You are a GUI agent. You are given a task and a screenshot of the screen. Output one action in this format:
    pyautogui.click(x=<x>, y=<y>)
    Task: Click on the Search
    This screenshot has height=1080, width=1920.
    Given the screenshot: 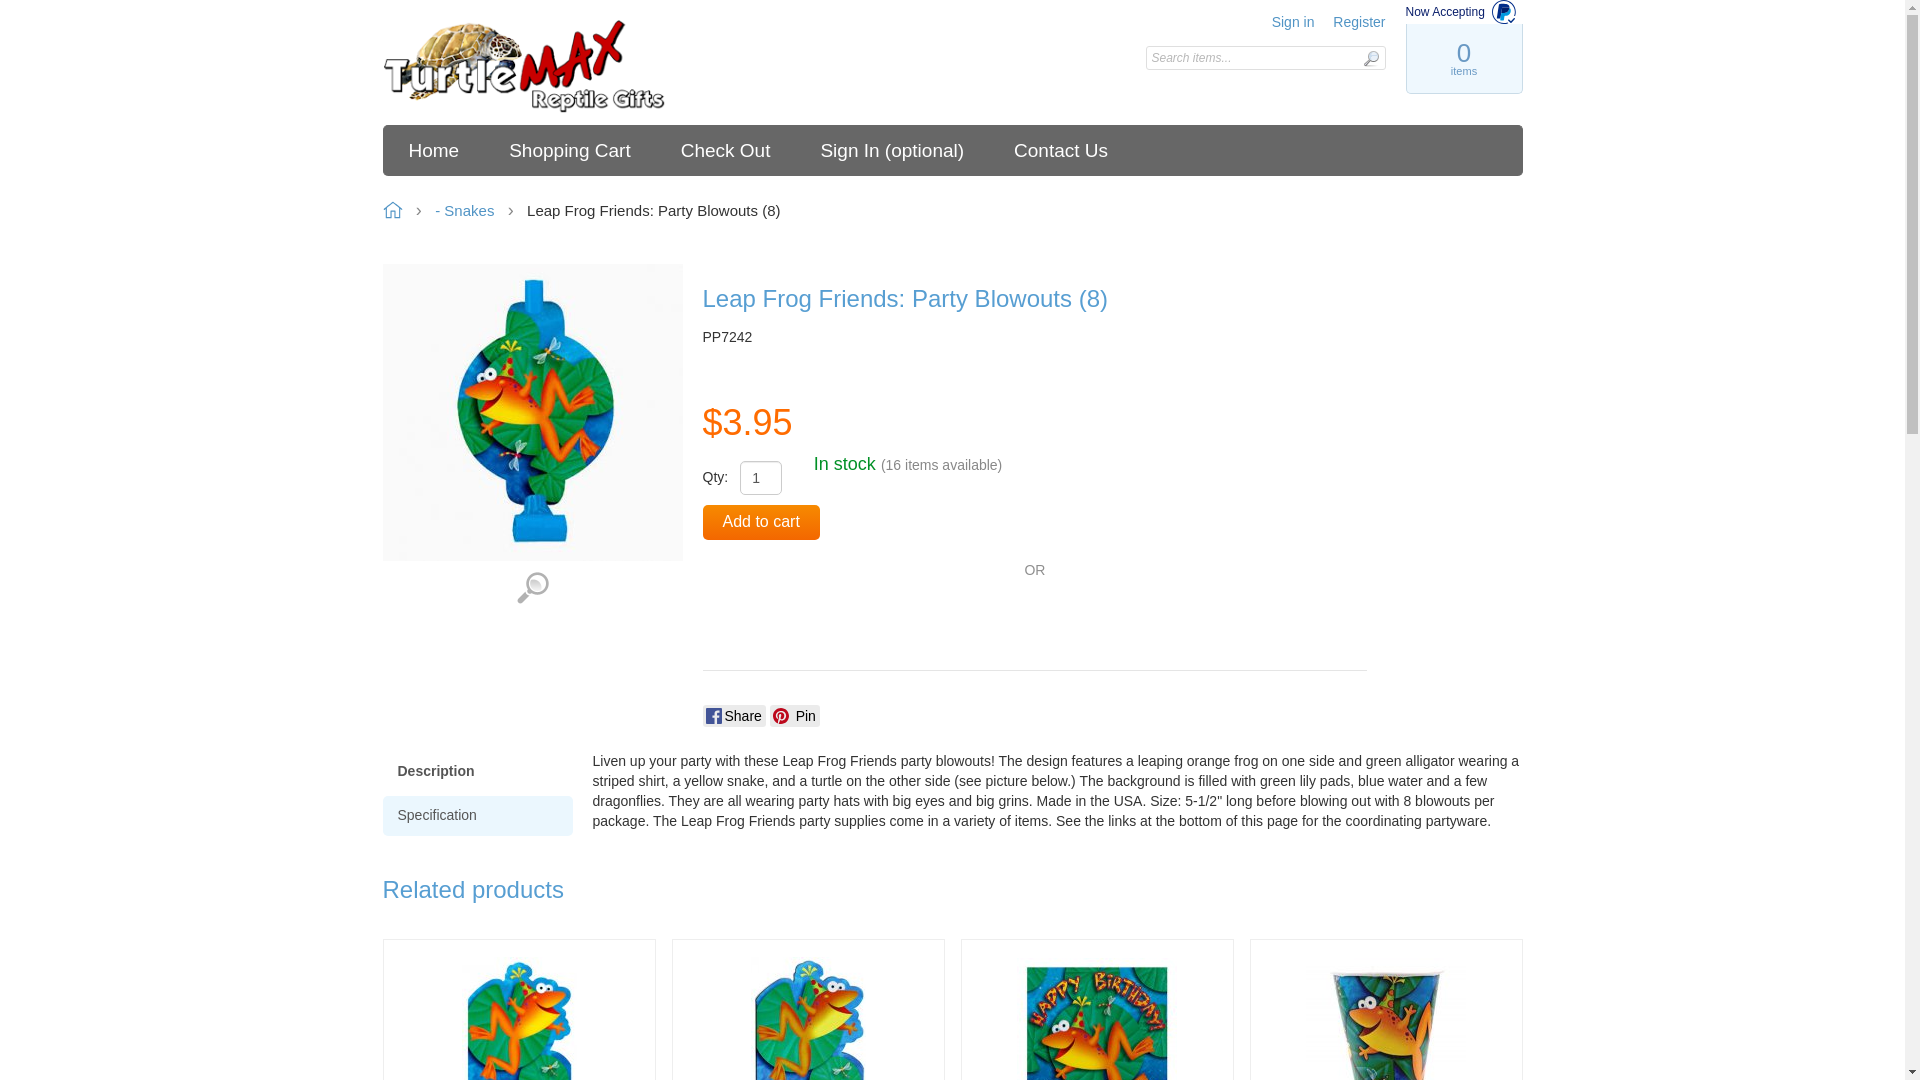 What is the action you would take?
    pyautogui.click(x=1370, y=58)
    